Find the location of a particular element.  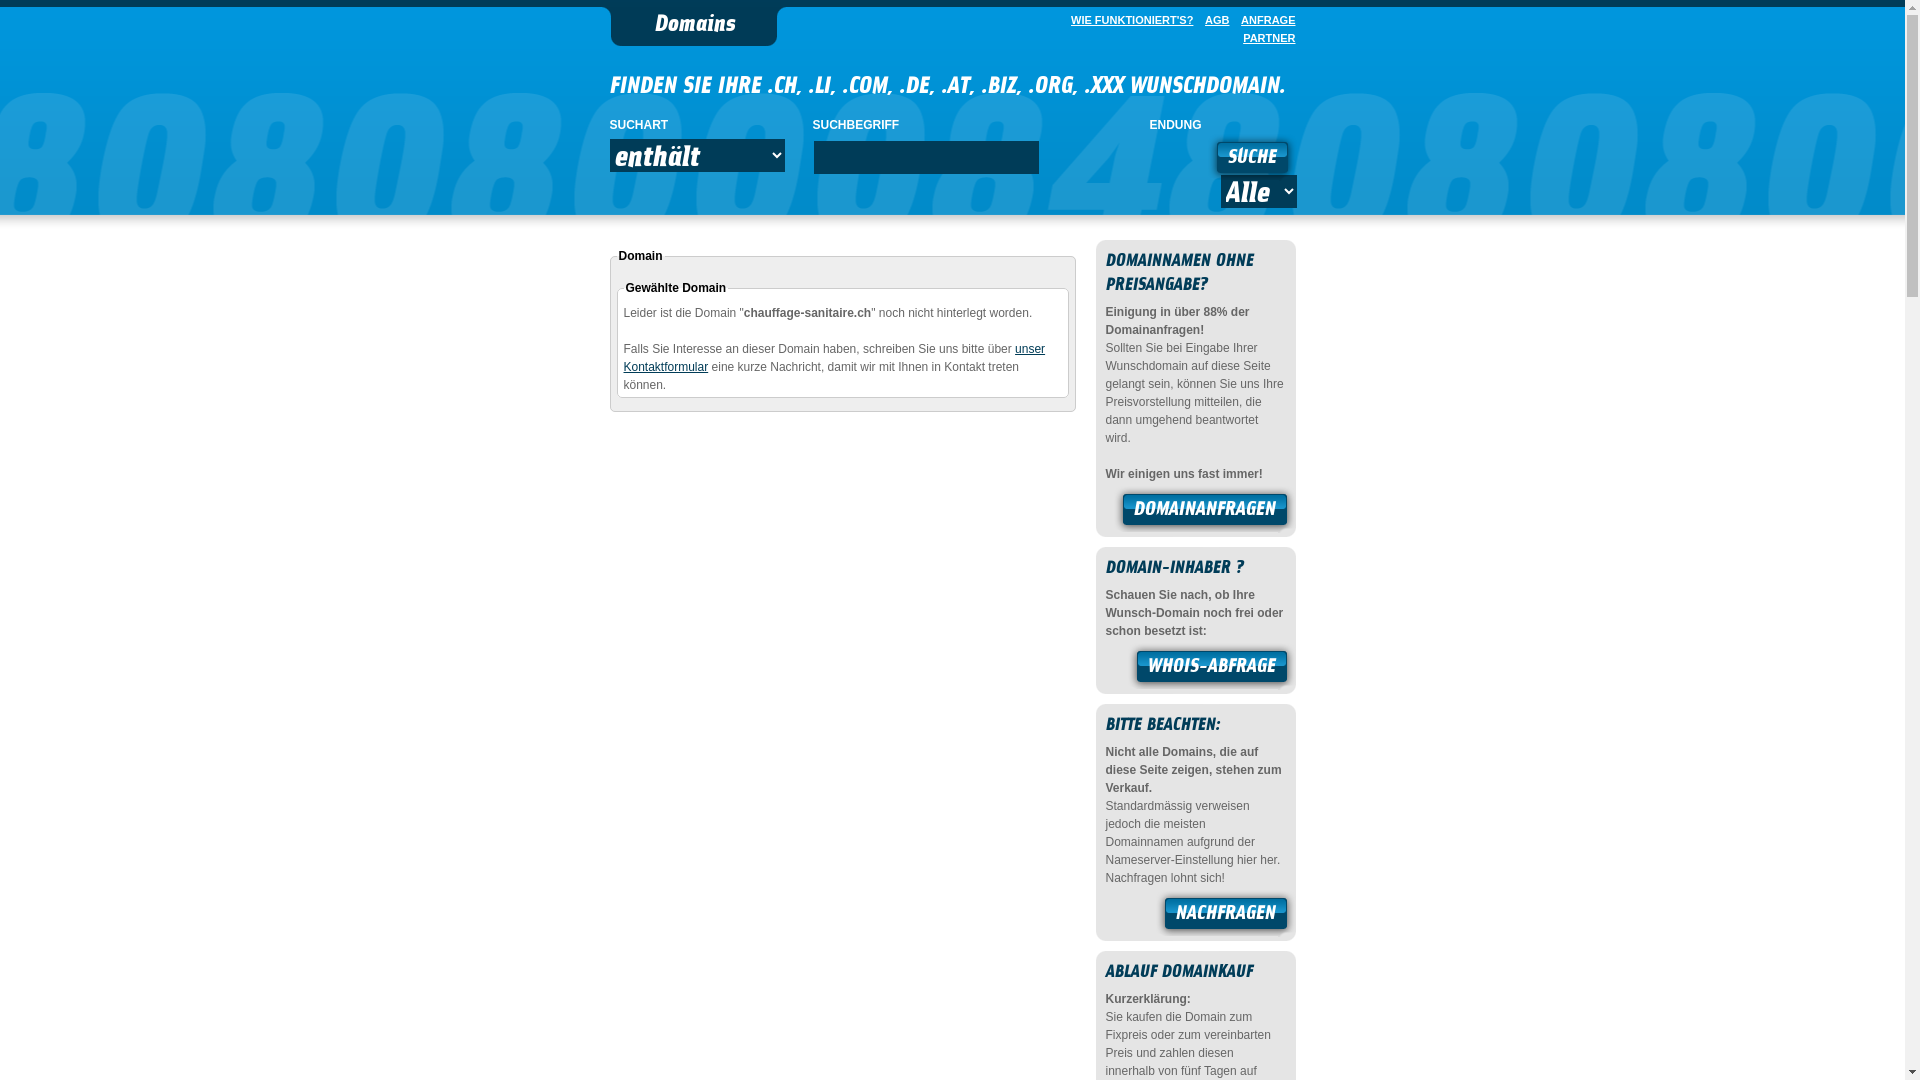

SUCHE is located at coordinates (1252, 160).